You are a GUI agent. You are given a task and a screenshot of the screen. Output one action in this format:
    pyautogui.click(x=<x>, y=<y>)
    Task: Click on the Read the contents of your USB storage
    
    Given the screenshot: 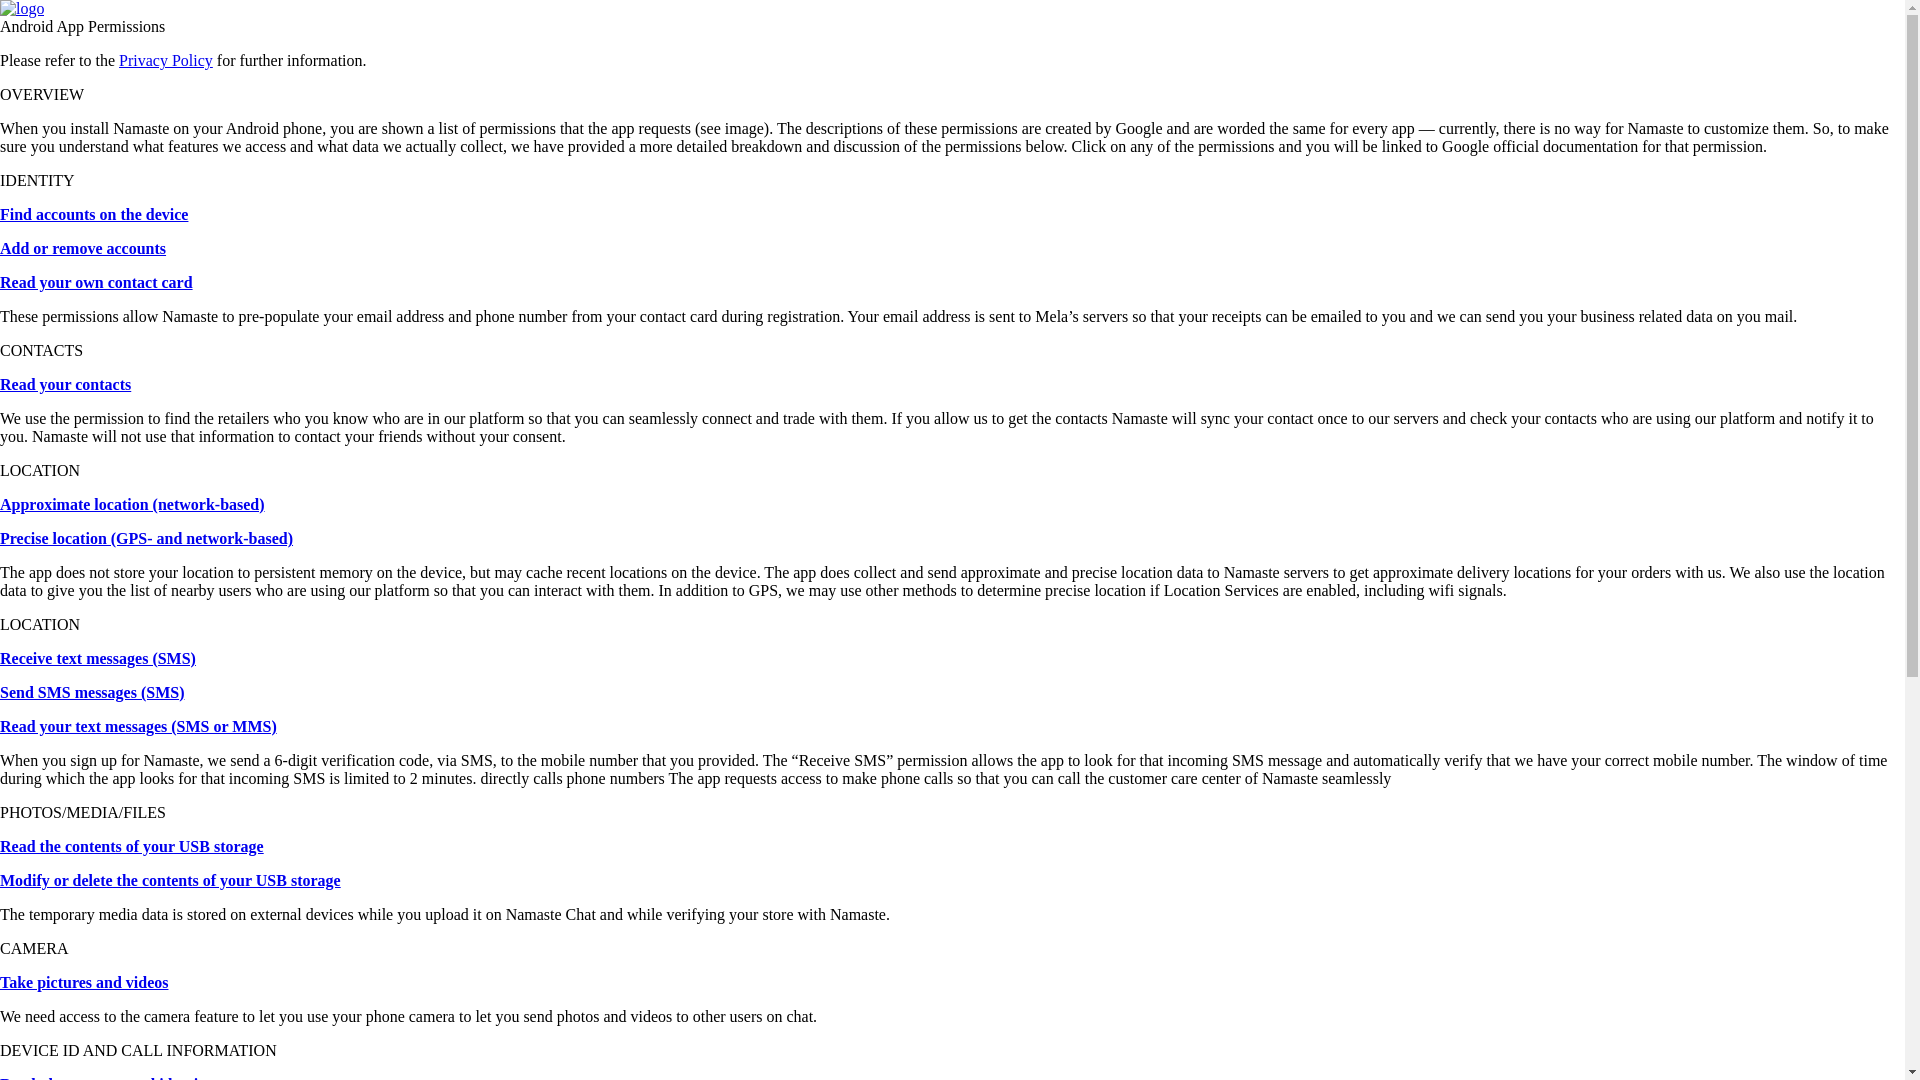 What is the action you would take?
    pyautogui.click(x=132, y=846)
    